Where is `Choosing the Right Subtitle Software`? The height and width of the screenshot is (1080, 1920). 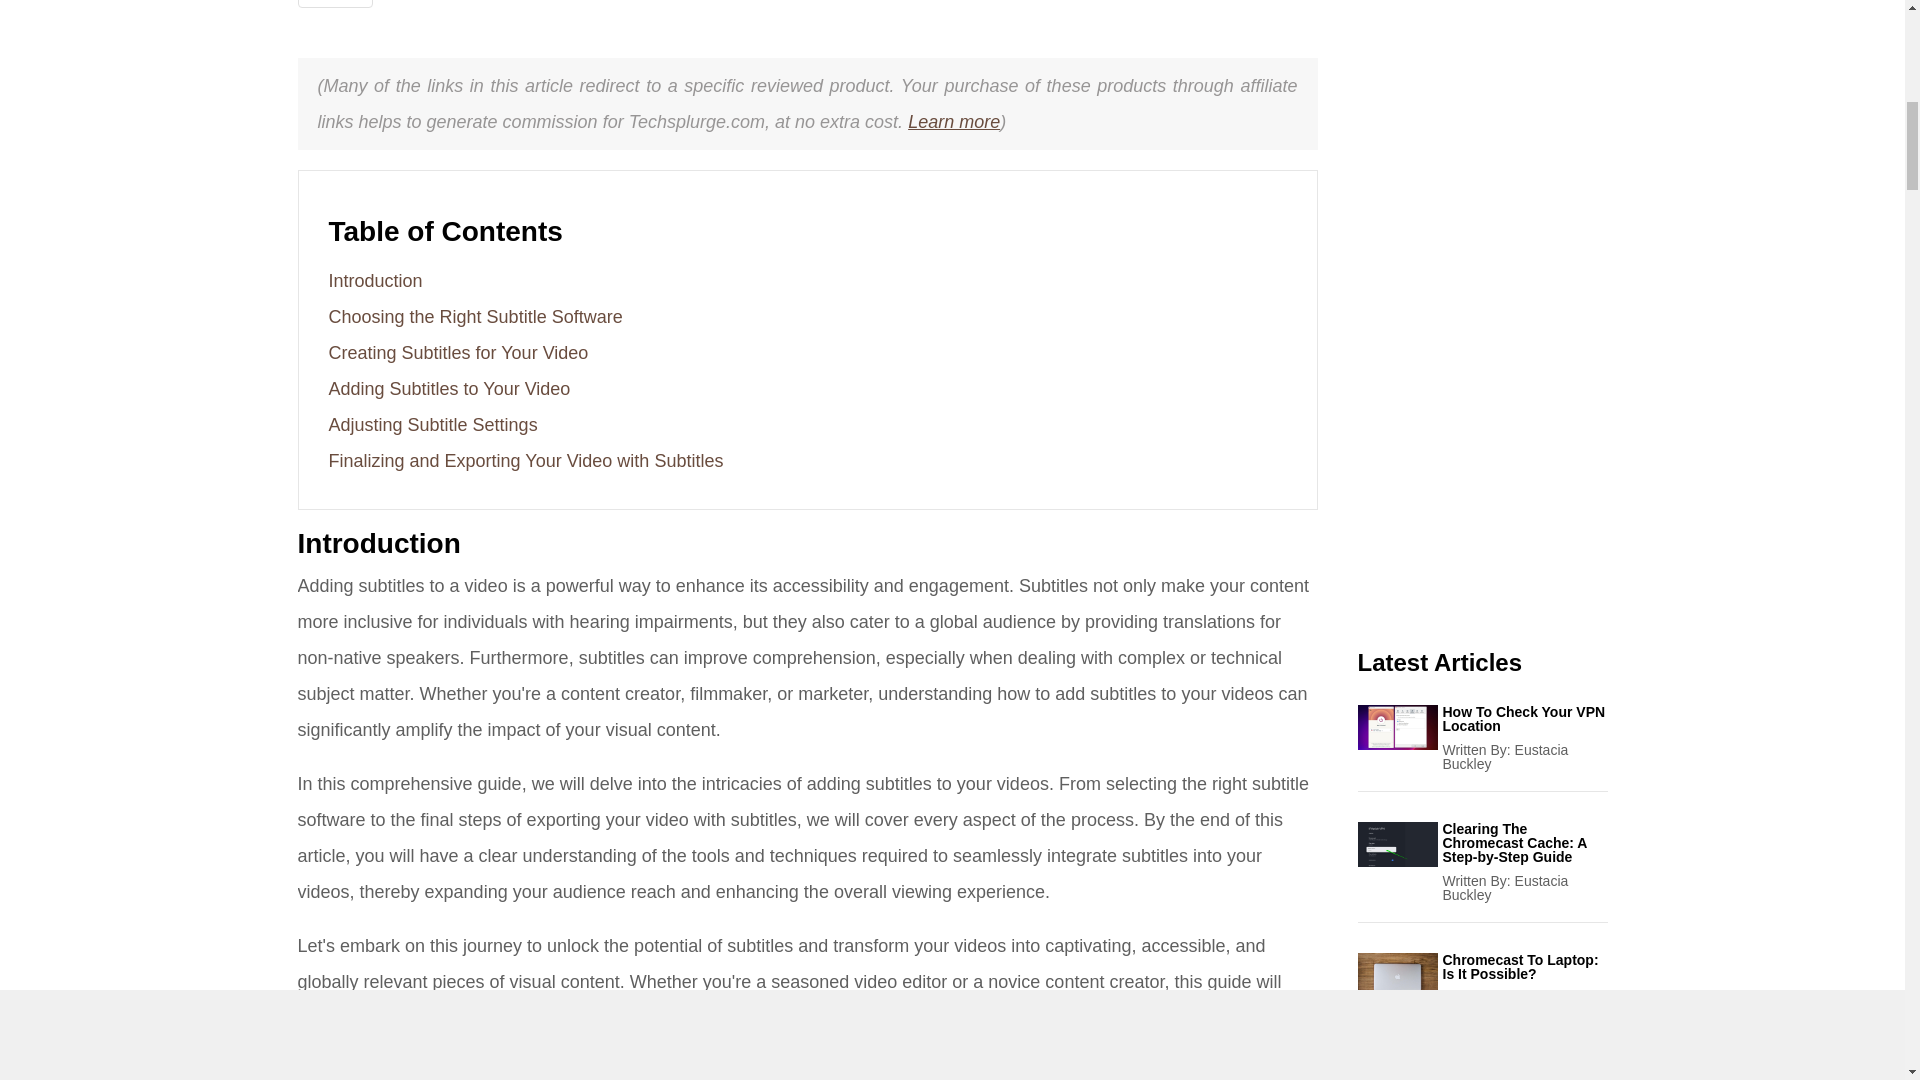 Choosing the Right Subtitle Software is located at coordinates (475, 316).